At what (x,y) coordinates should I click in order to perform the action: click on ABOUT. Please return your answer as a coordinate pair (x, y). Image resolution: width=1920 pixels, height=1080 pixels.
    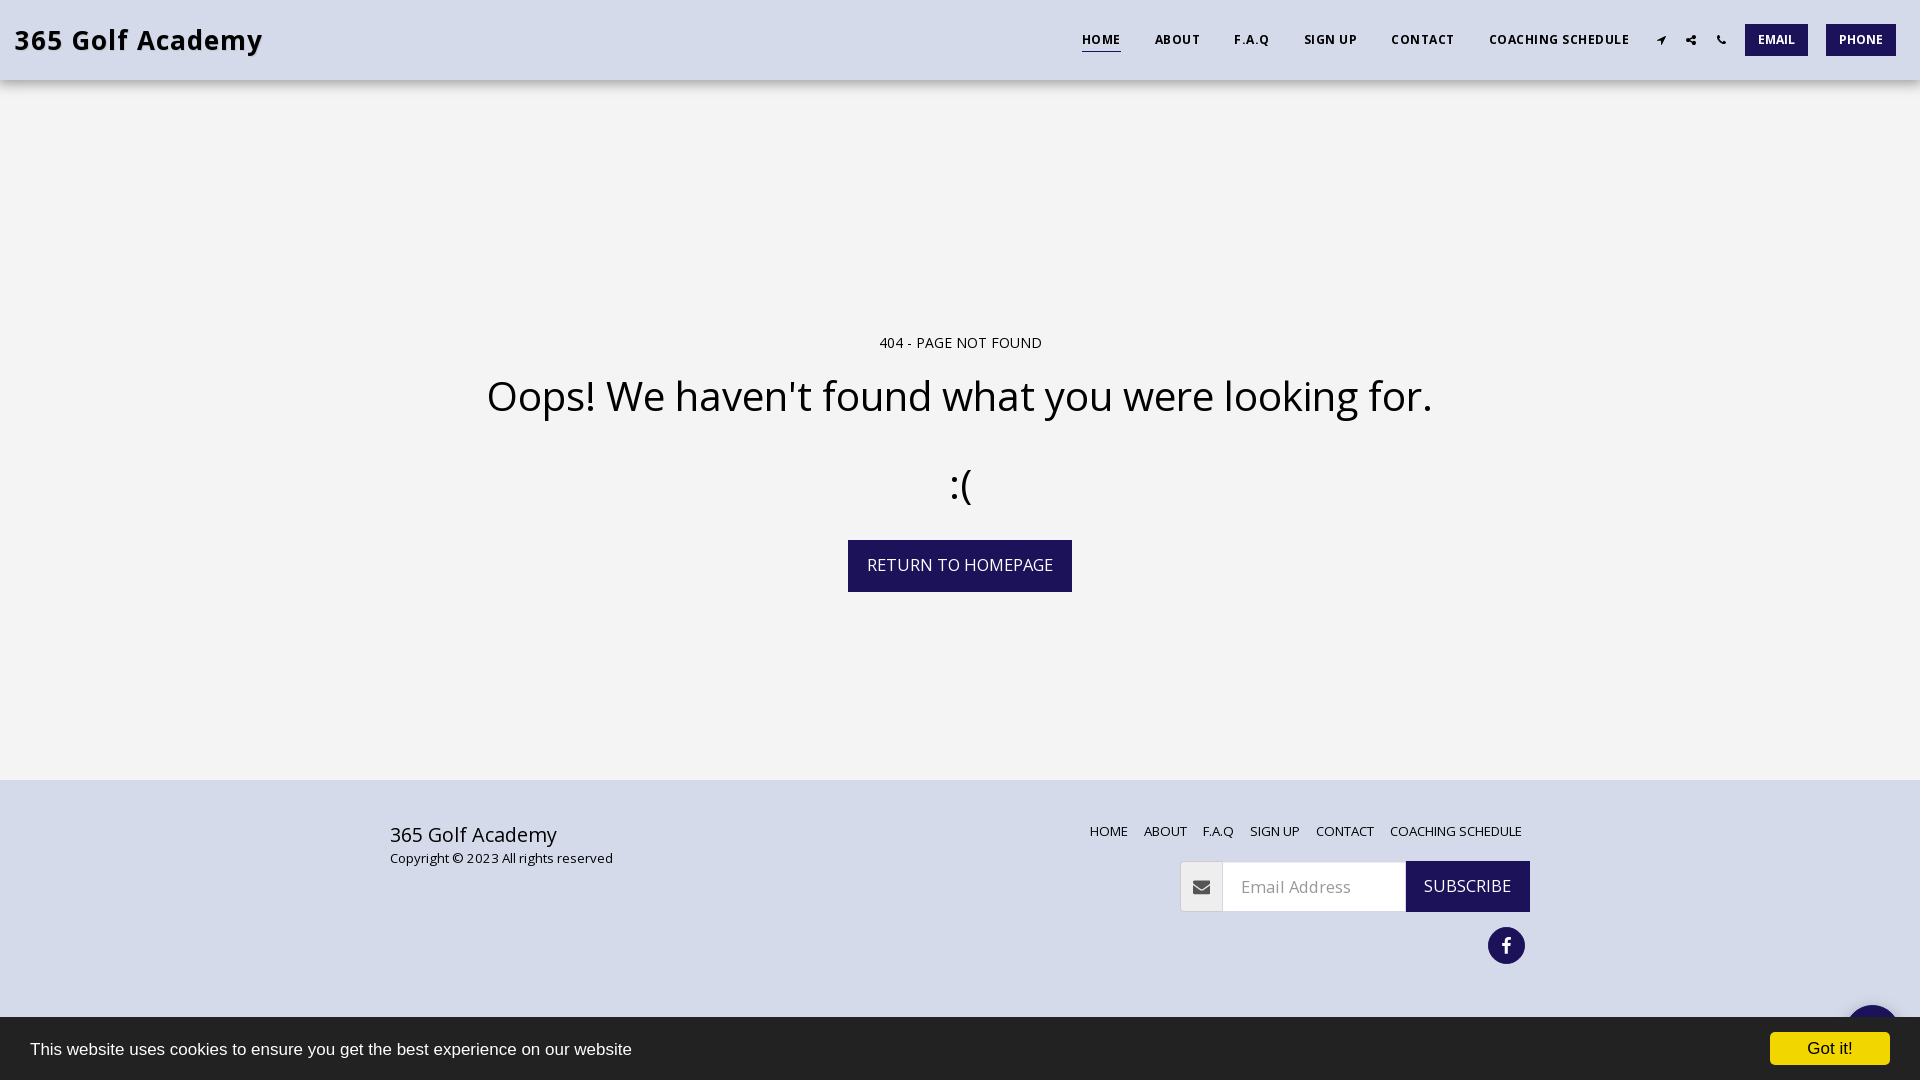
    Looking at the image, I should click on (1166, 831).